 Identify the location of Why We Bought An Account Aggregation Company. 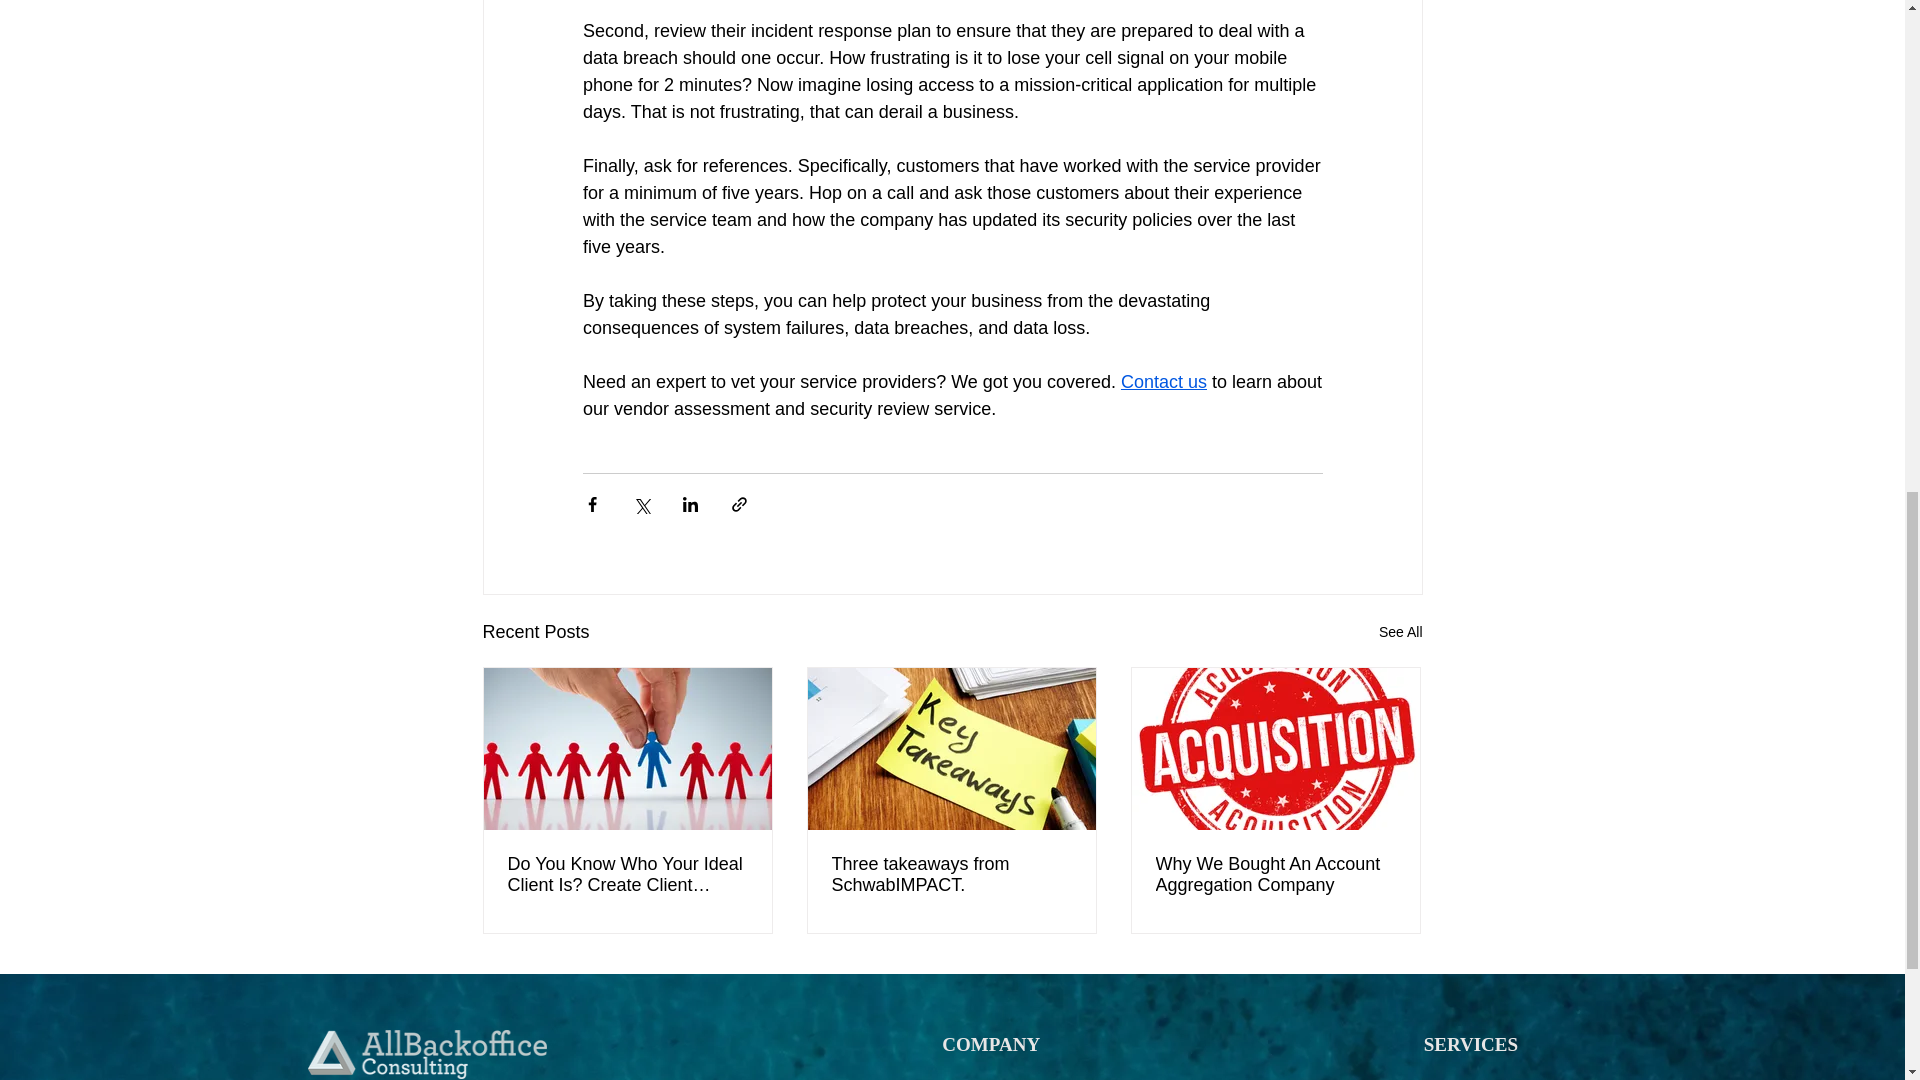
(1275, 875).